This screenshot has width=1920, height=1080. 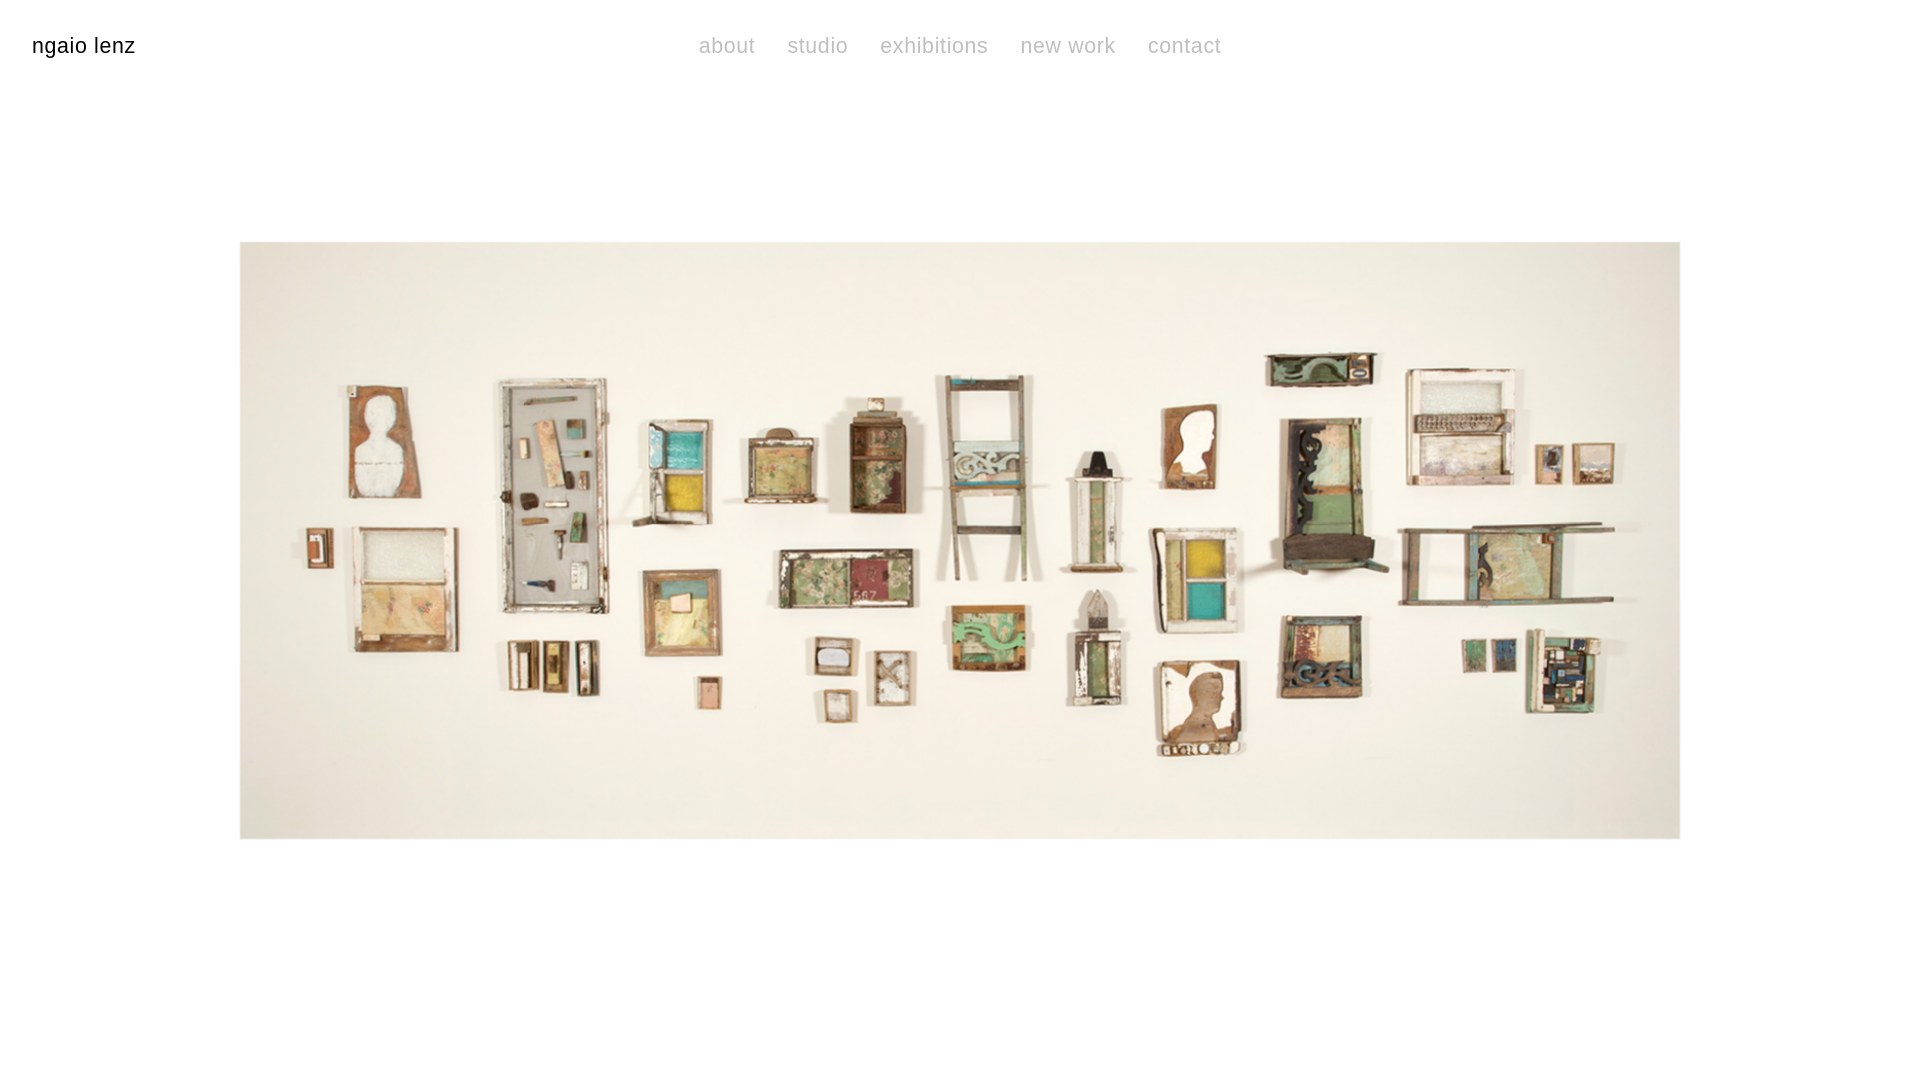 I want to click on studio, so click(x=818, y=47).